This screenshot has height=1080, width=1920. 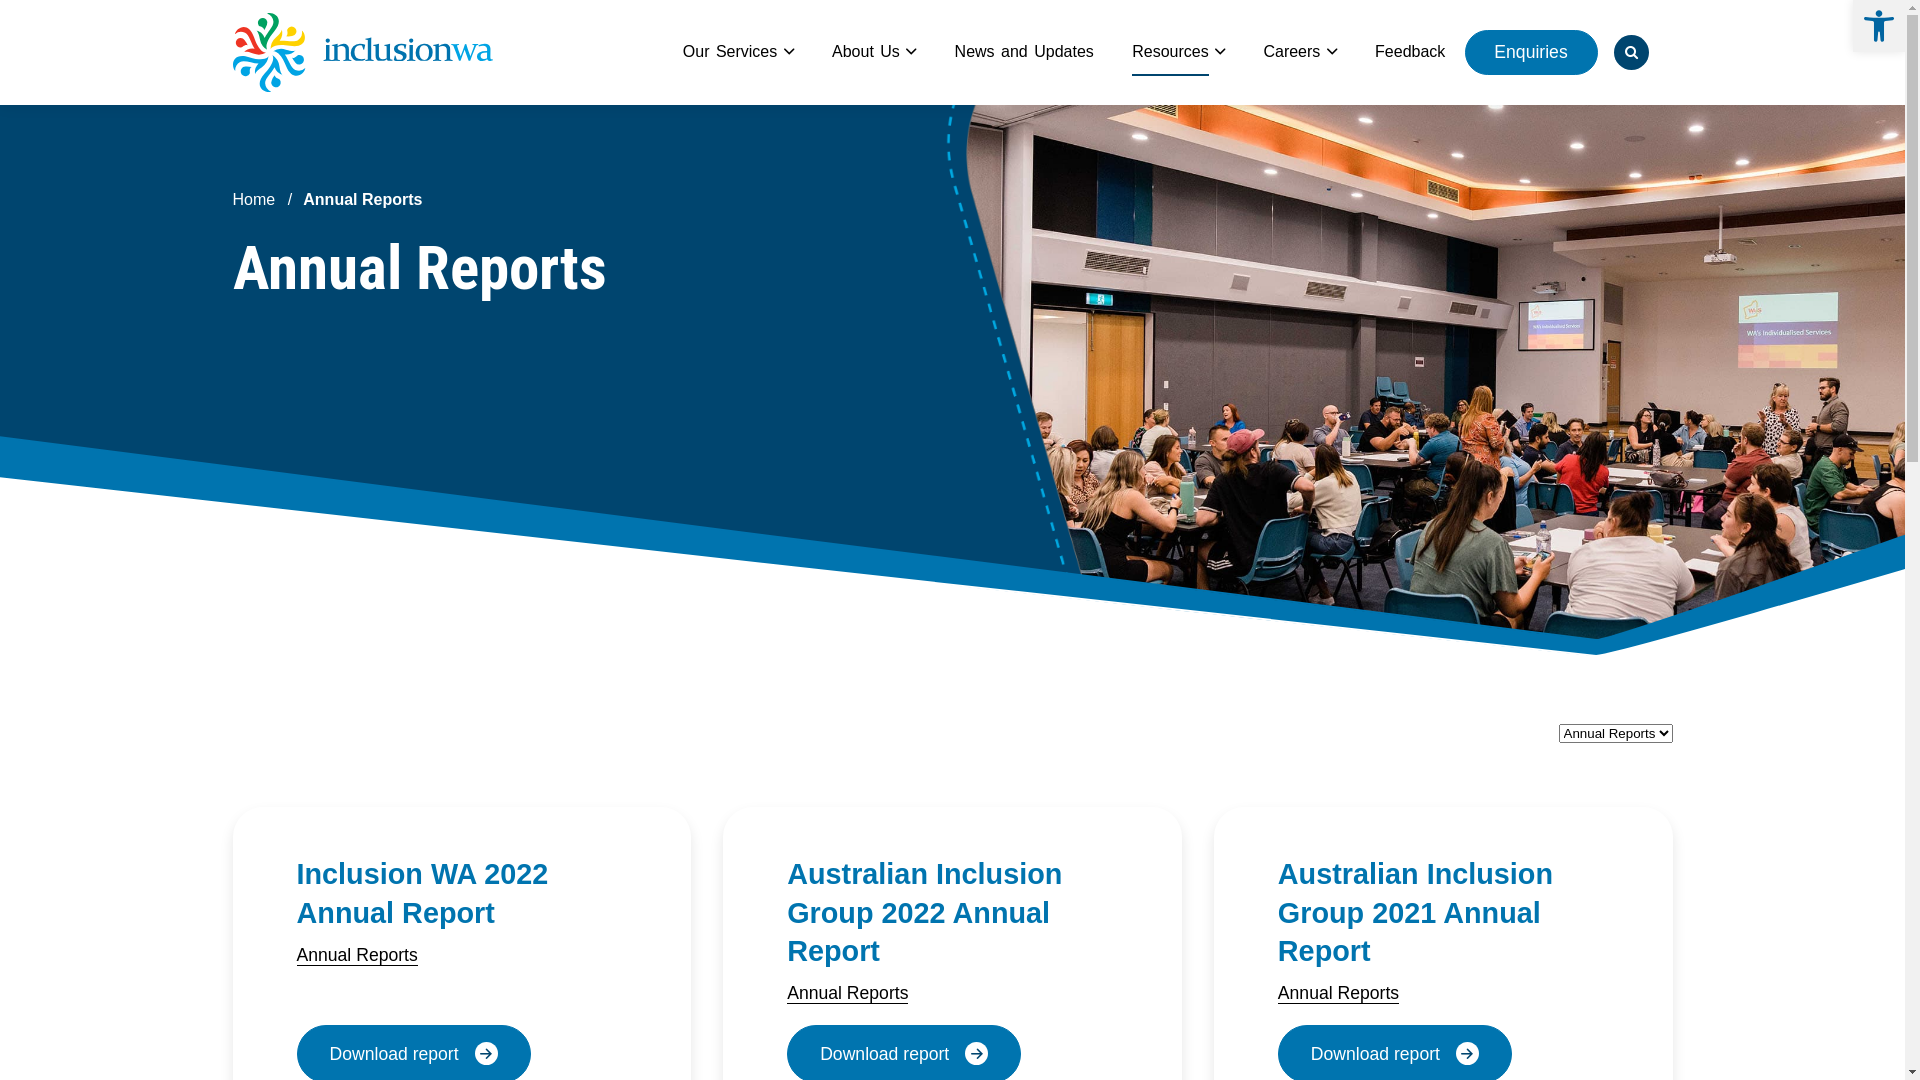 I want to click on Our Services, so click(x=730, y=52).